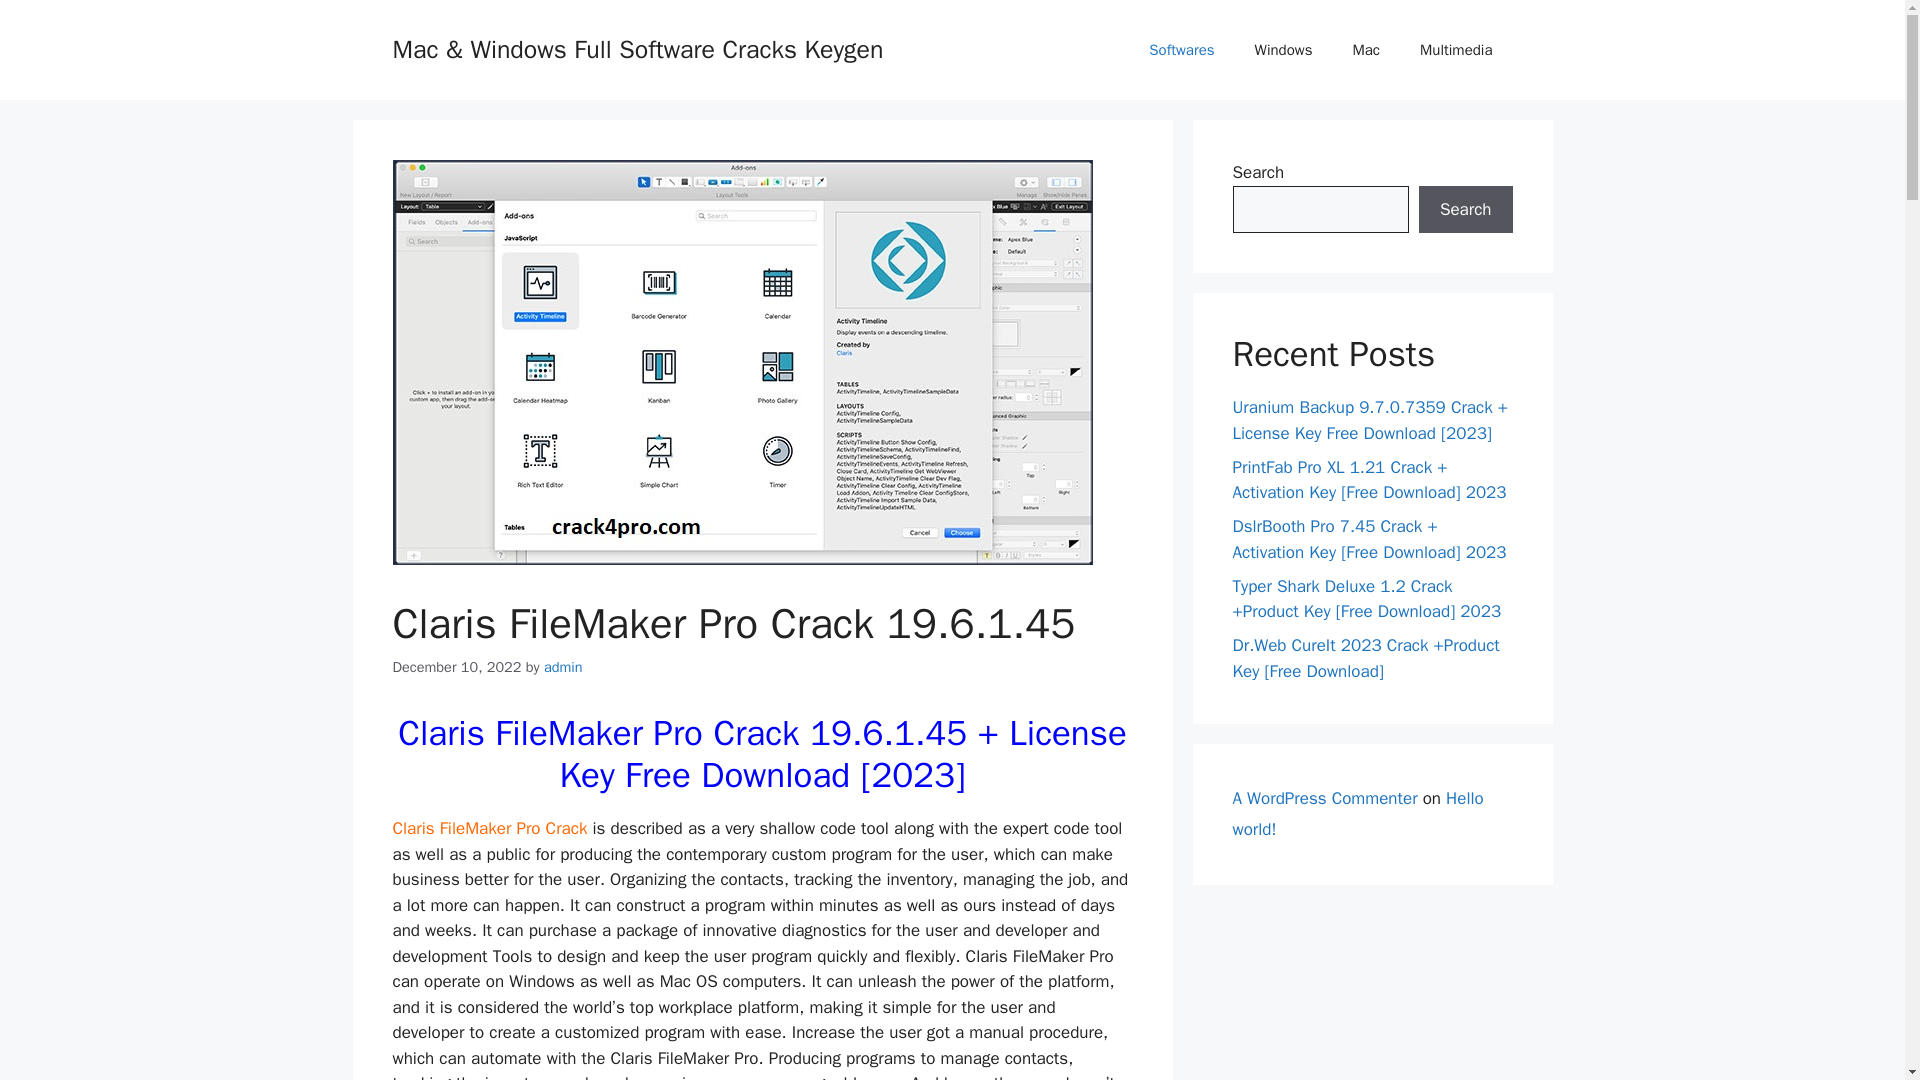 This screenshot has height=1080, width=1920. I want to click on View all posts by admin, so click(563, 666).